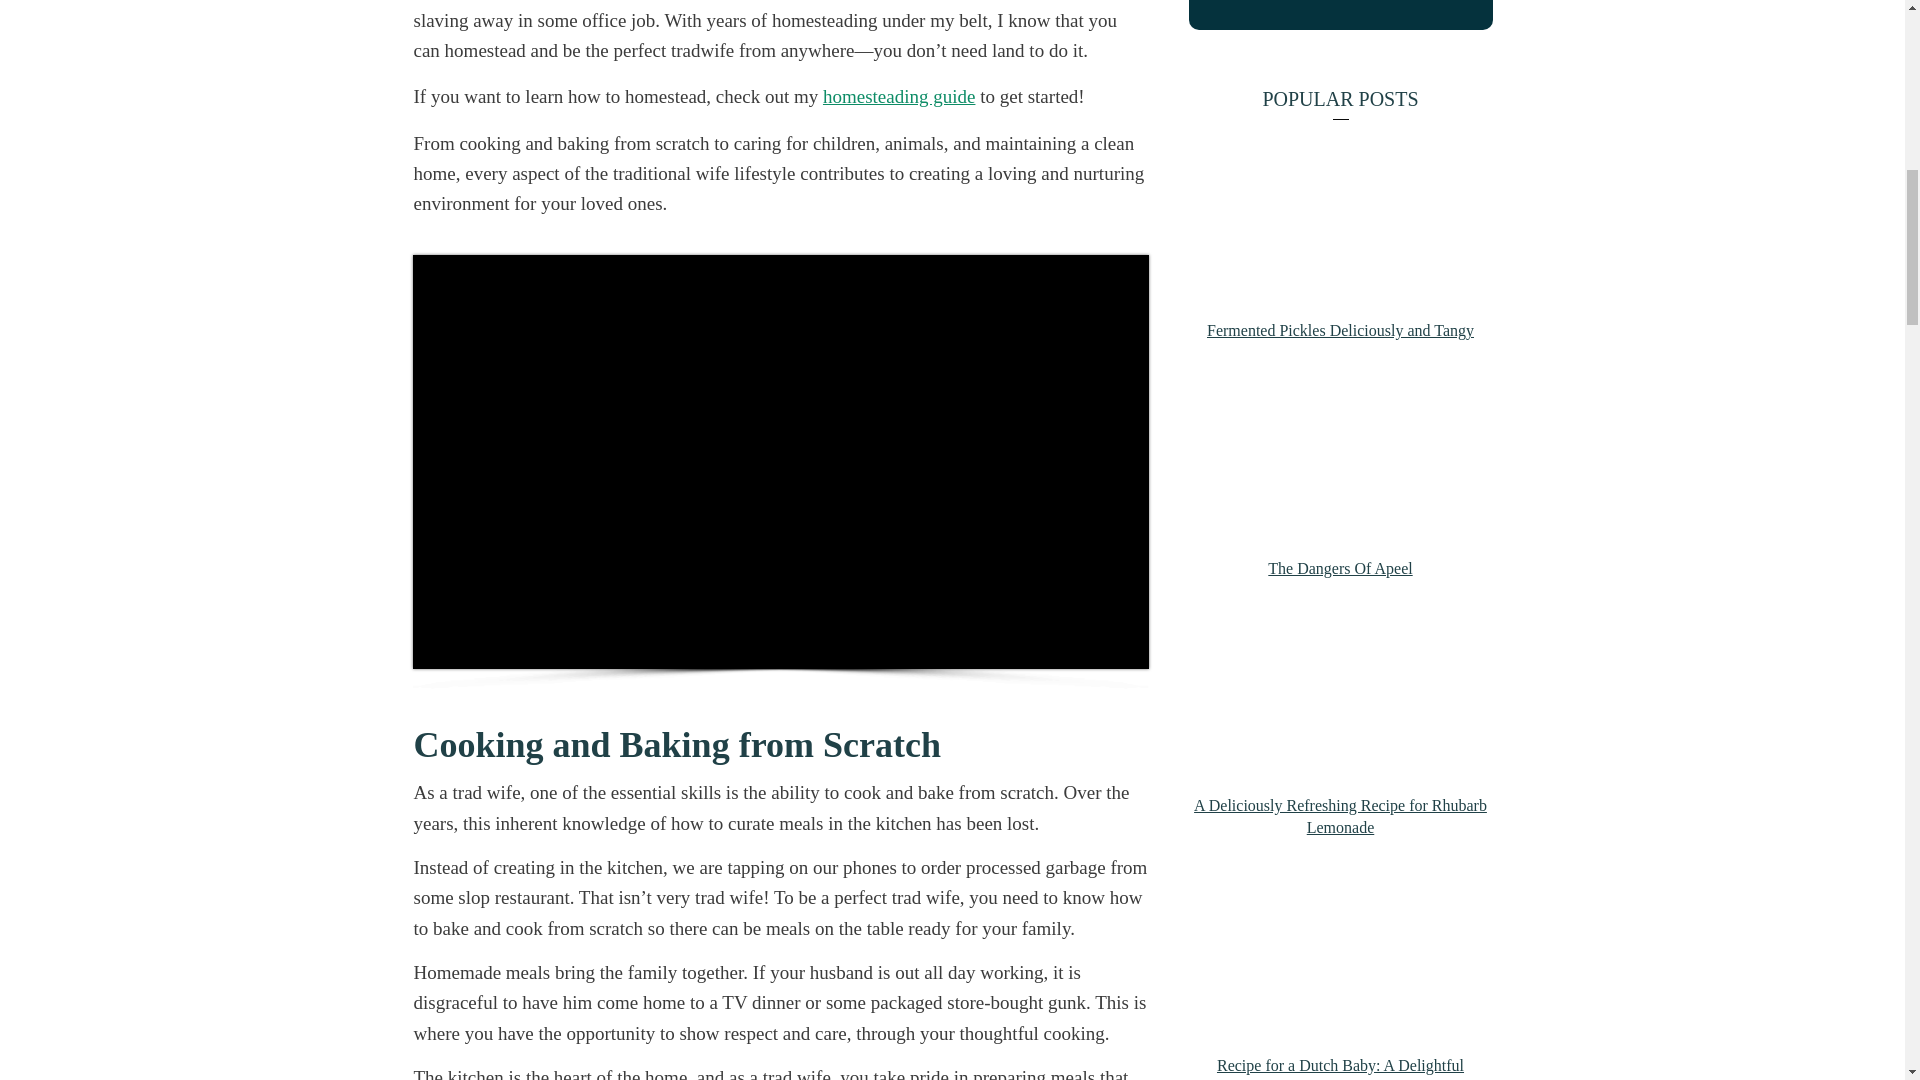 The height and width of the screenshot is (1080, 1920). What do you see at coordinates (1340, 1068) in the screenshot?
I see `Recipe for a Dutch Baby: A Delightful Breakfast Treat` at bounding box center [1340, 1068].